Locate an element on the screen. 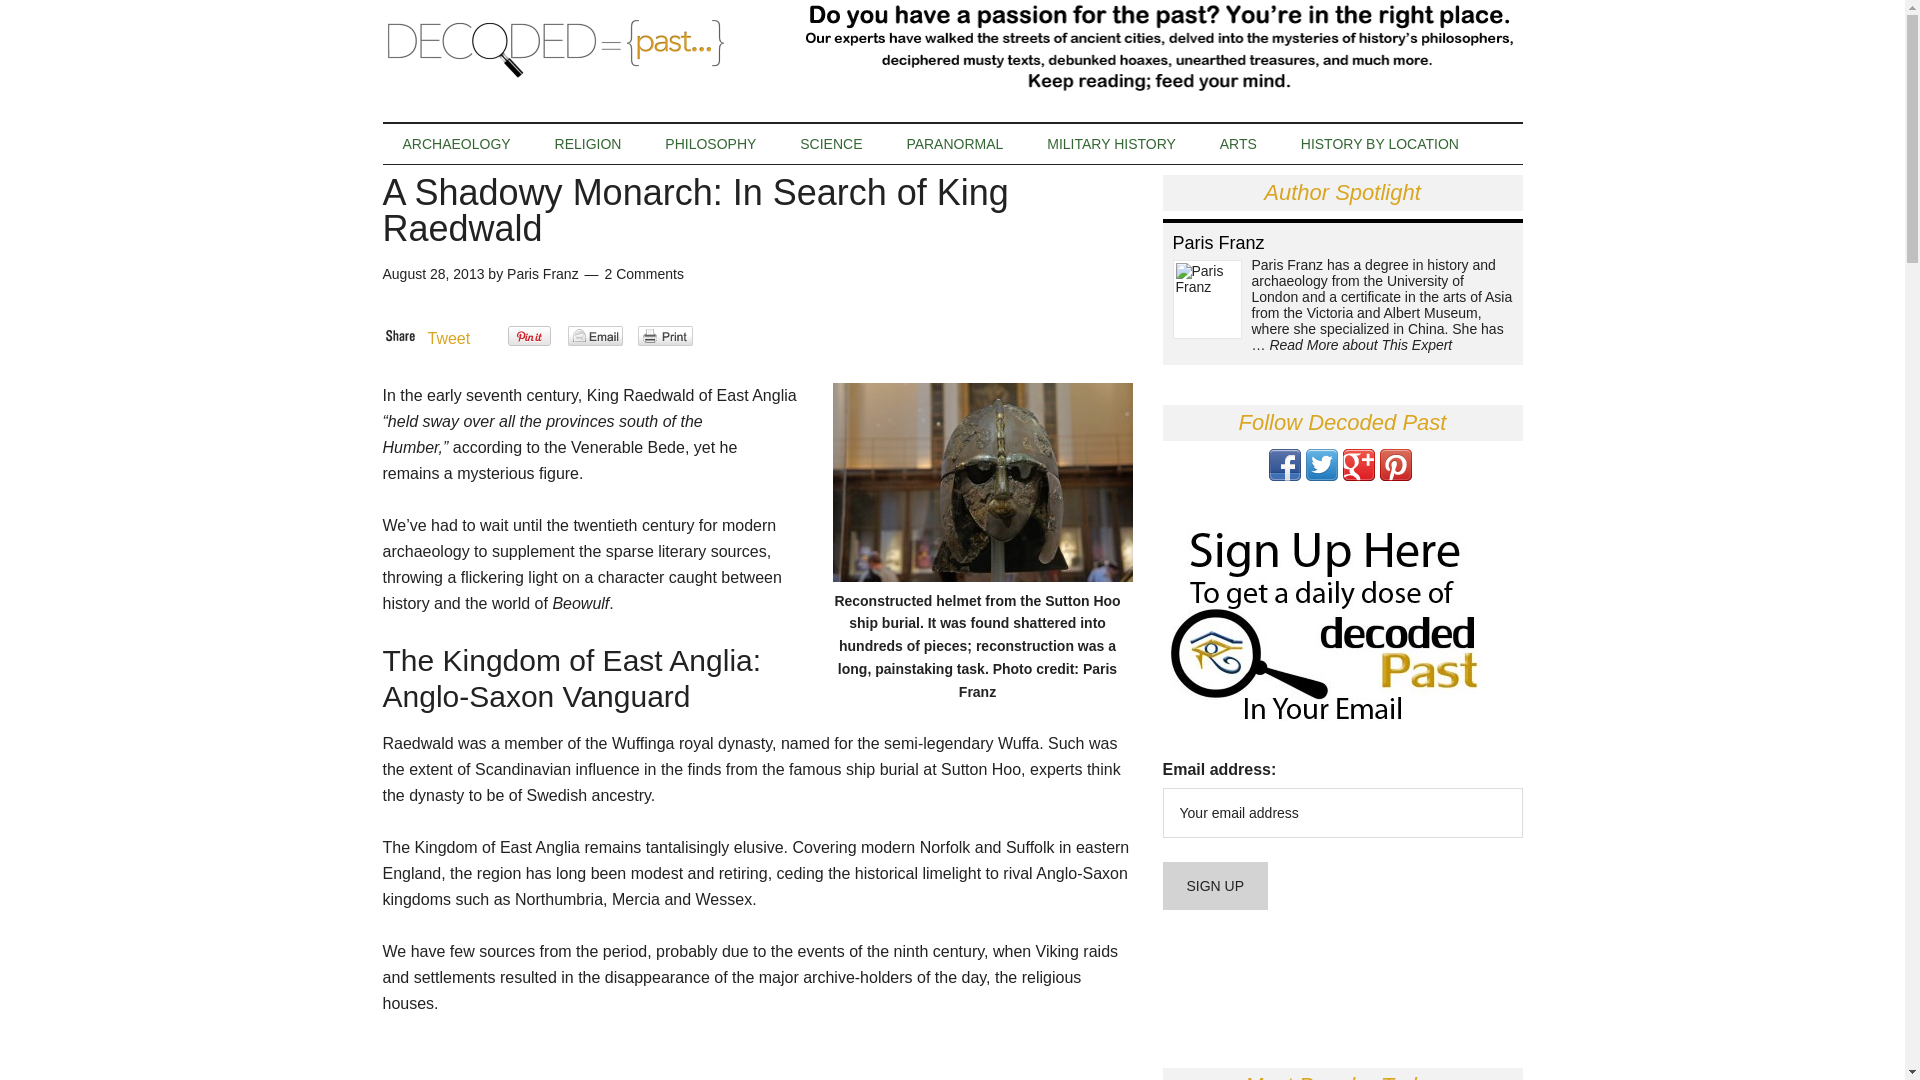  Read full Profile is located at coordinates (1360, 344).